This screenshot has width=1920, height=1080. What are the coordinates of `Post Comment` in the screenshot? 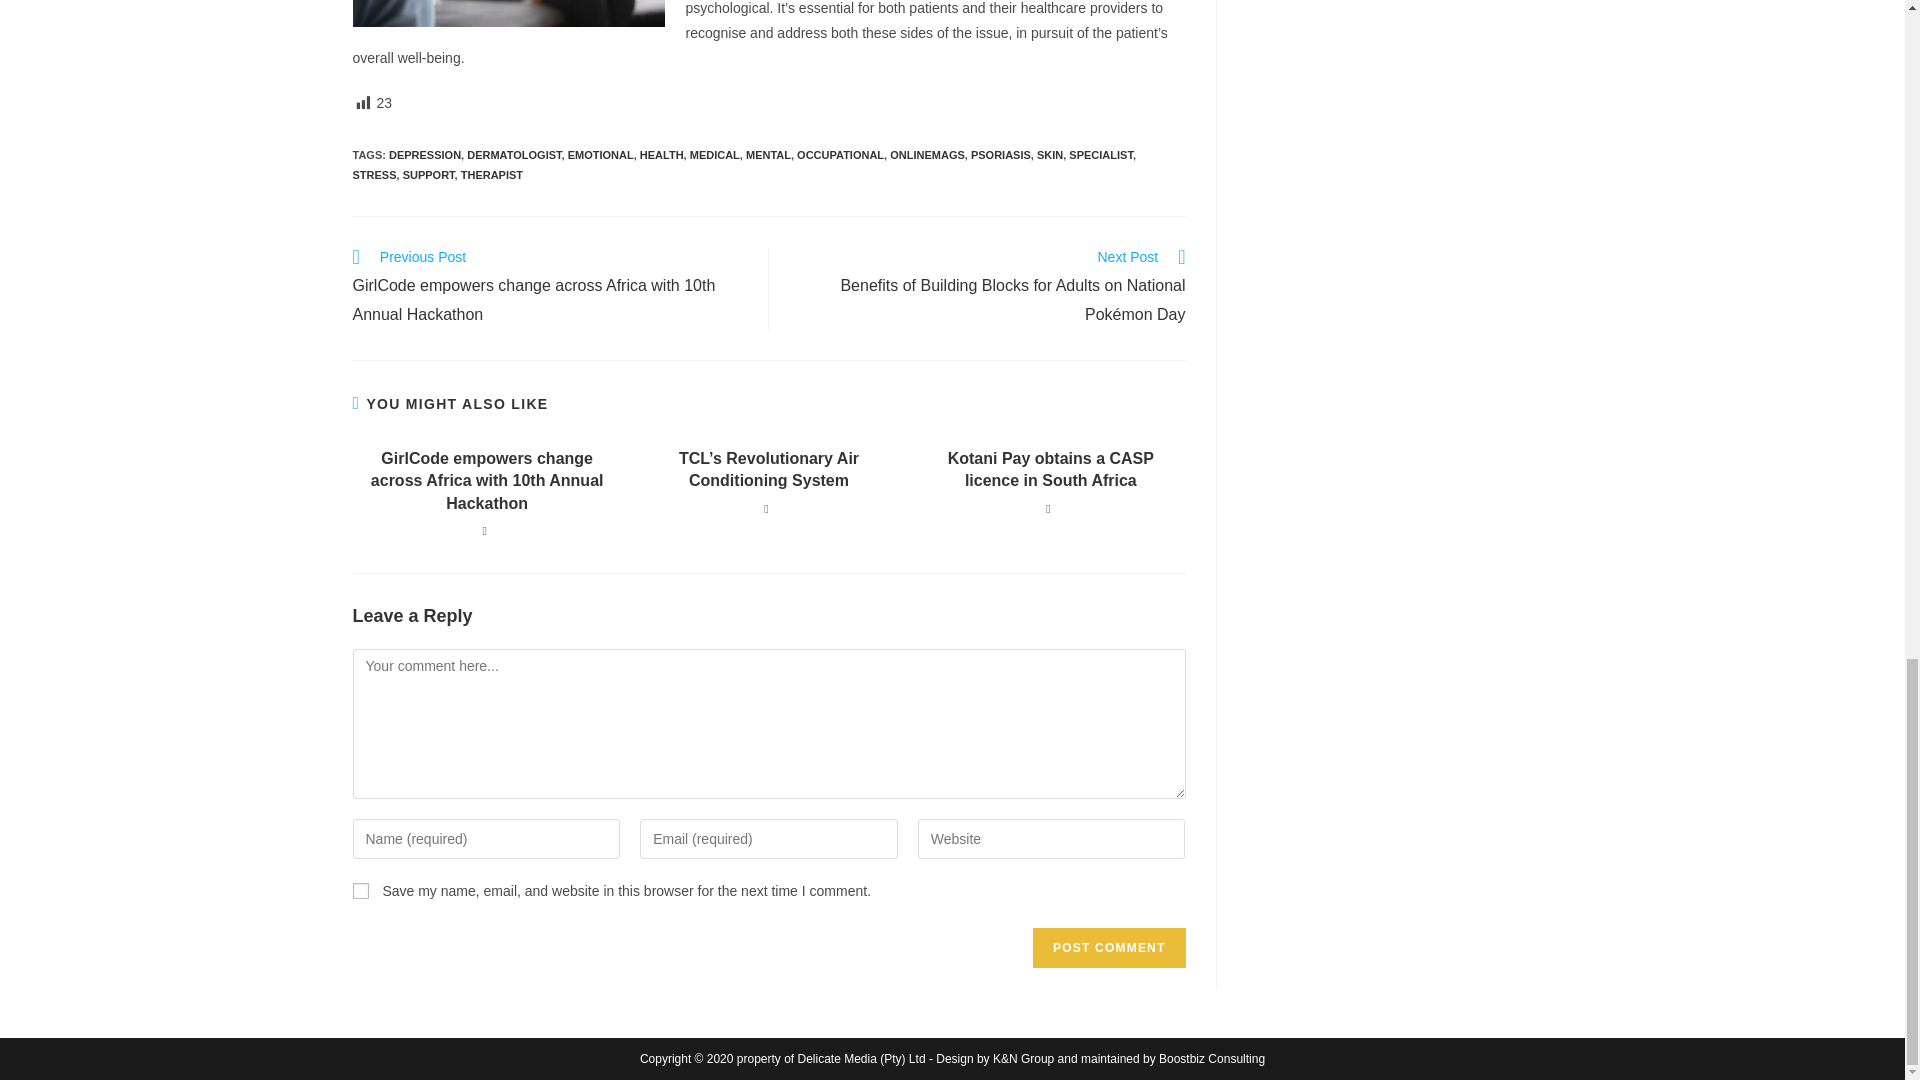 It's located at (1108, 947).